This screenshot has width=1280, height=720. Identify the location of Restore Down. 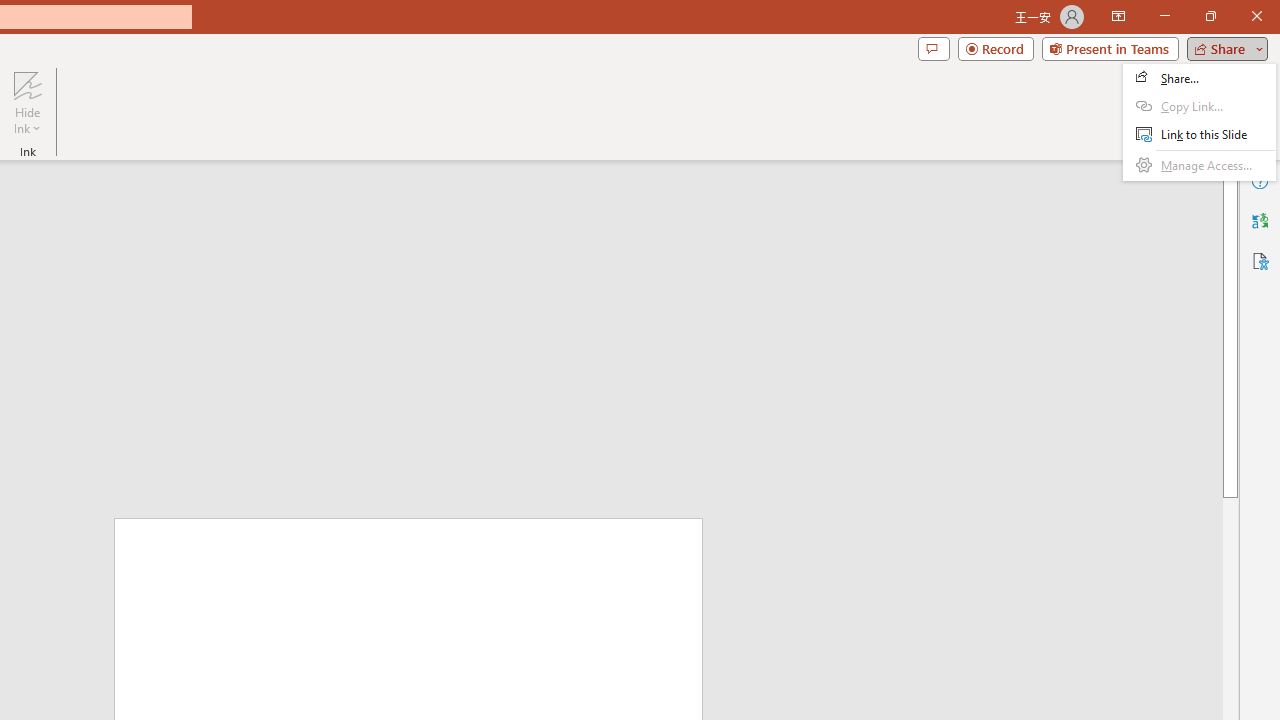
(1210, 16).